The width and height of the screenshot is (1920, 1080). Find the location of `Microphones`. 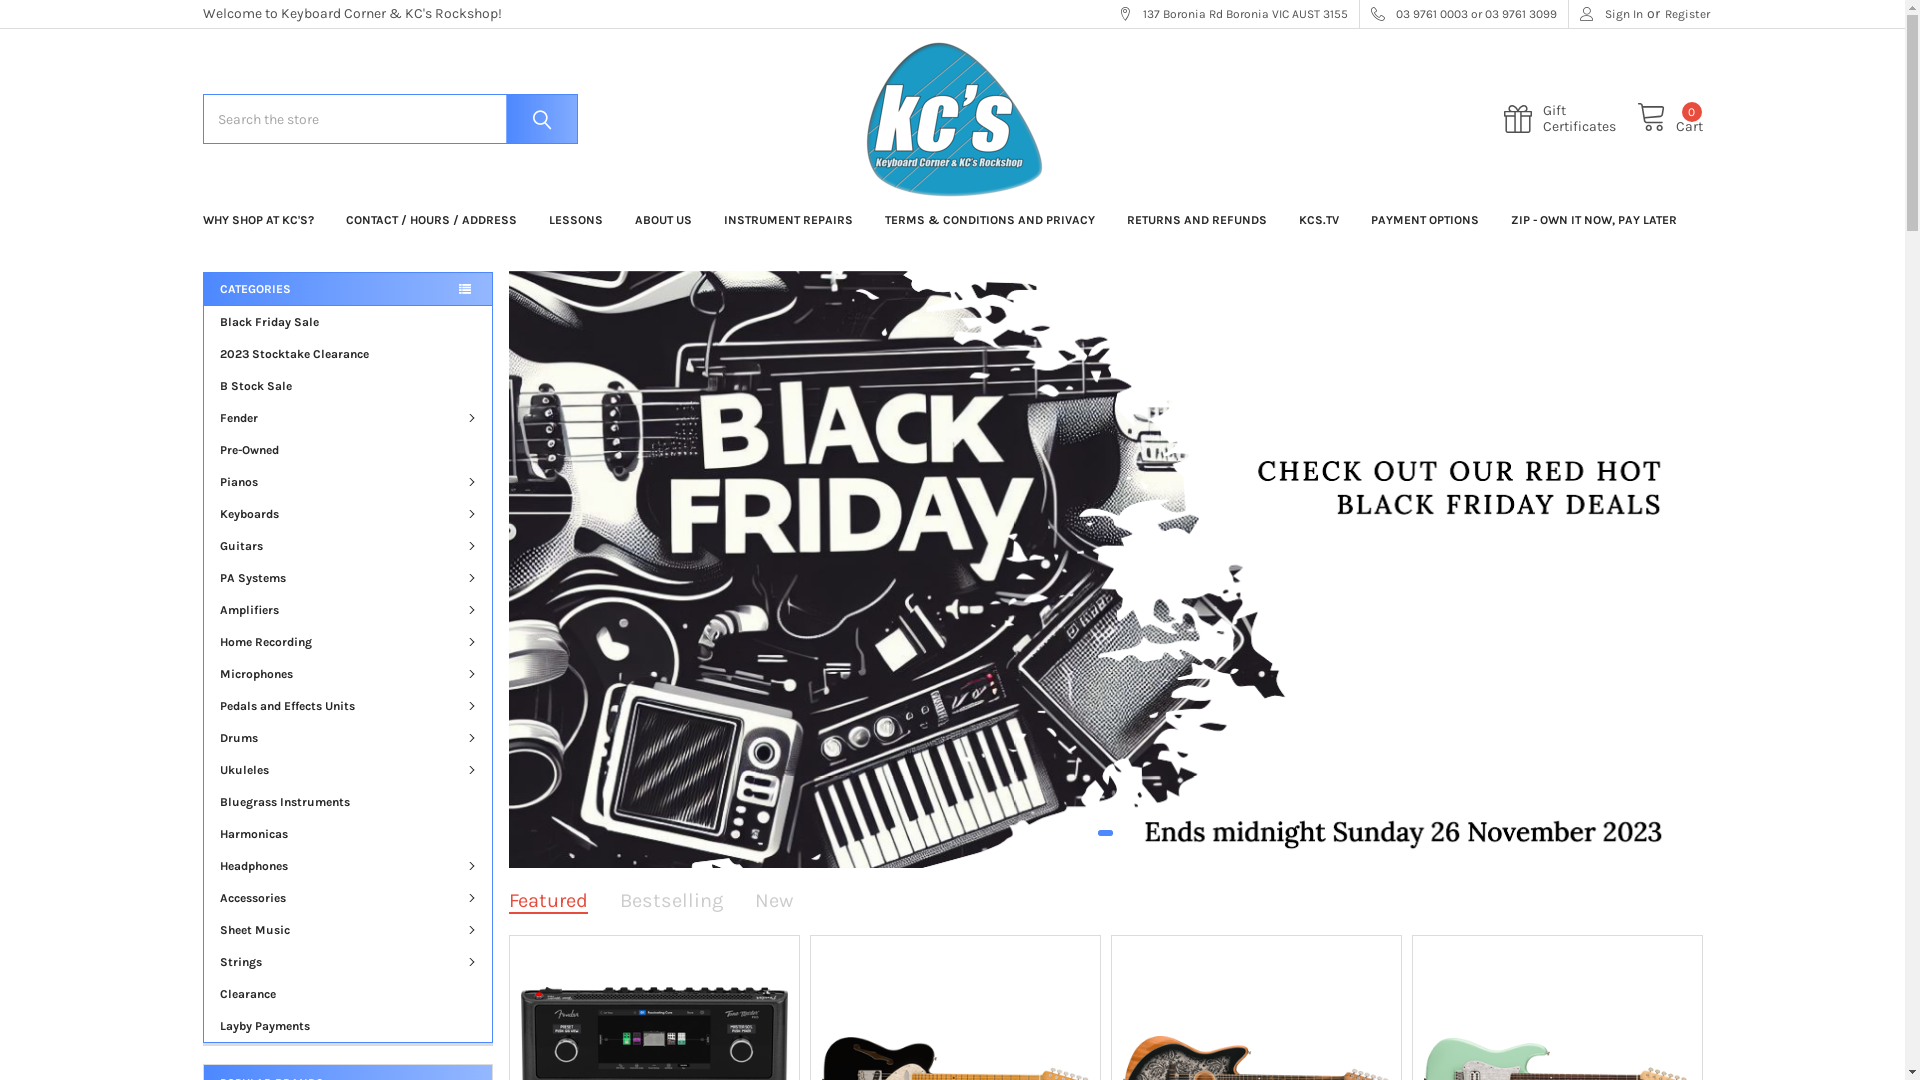

Microphones is located at coordinates (348, 674).